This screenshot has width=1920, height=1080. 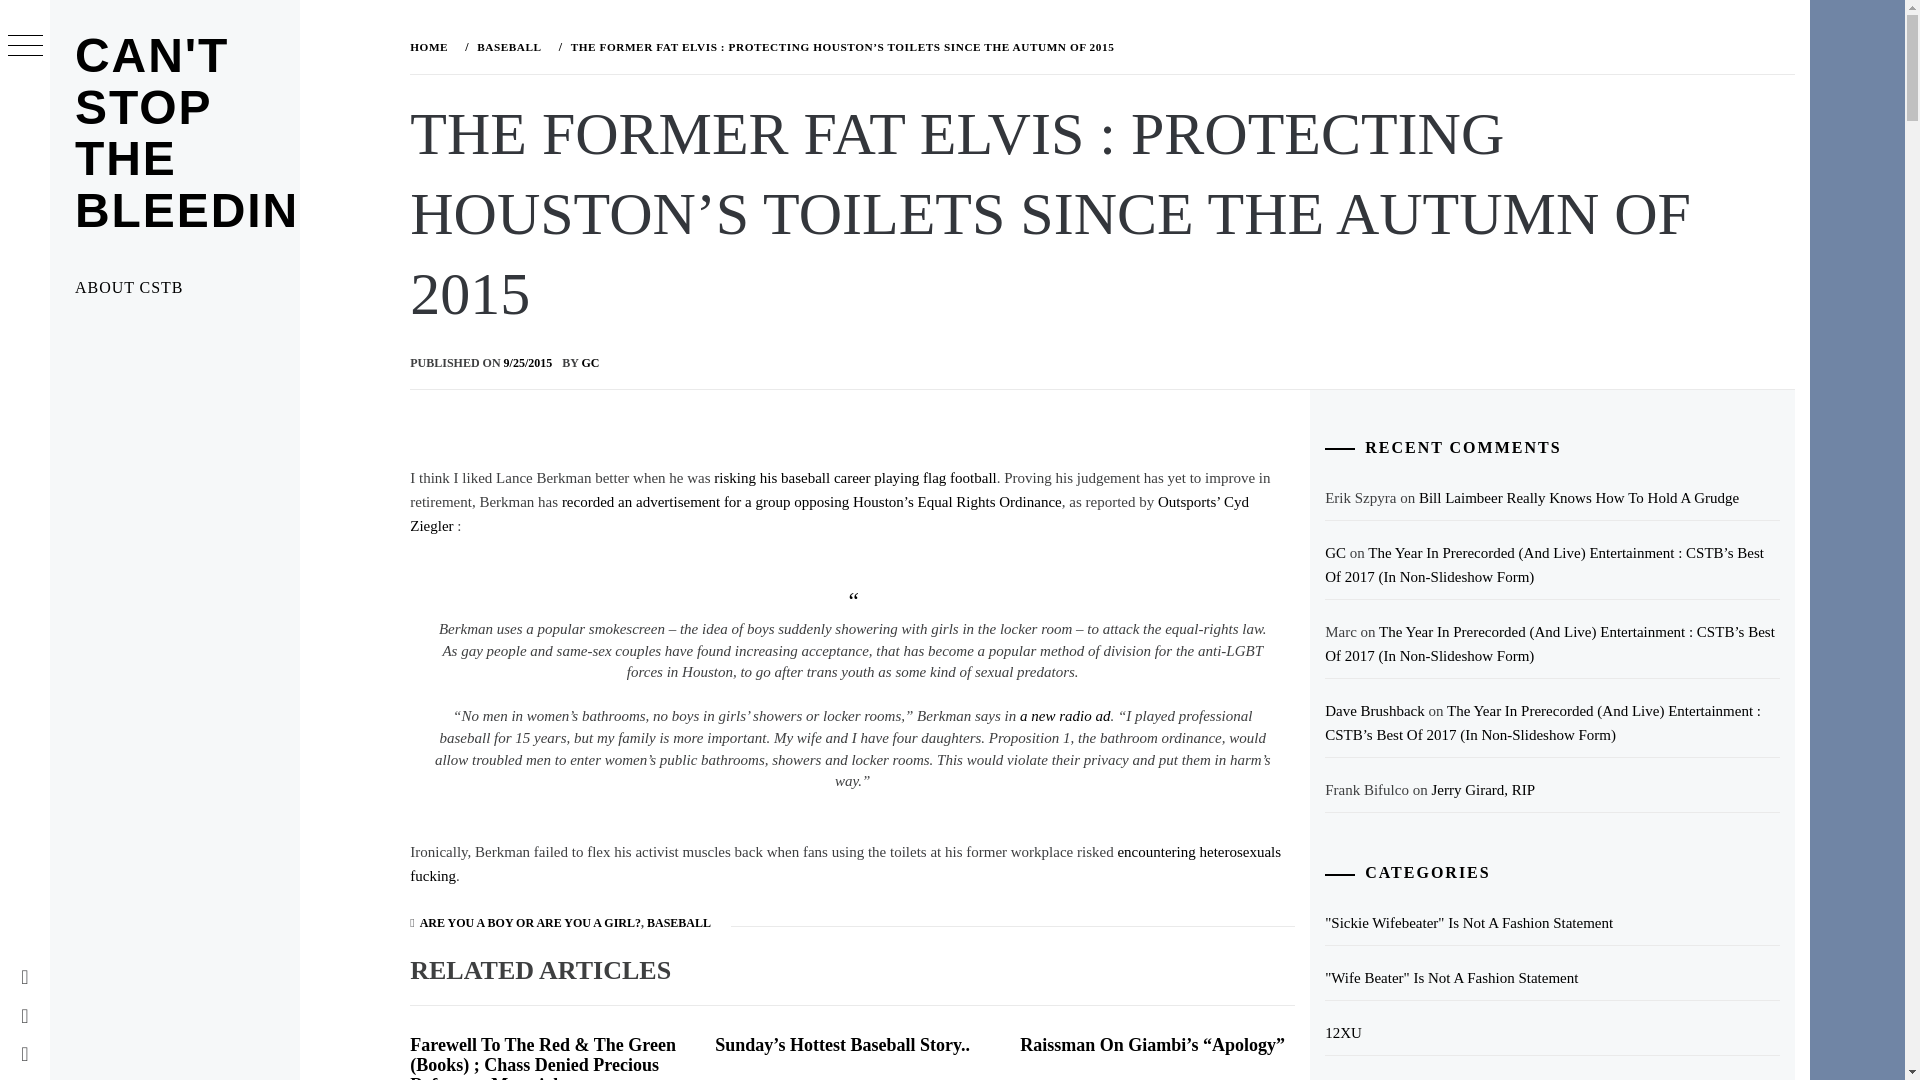 I want to click on a new radio ad, so click(x=1064, y=716).